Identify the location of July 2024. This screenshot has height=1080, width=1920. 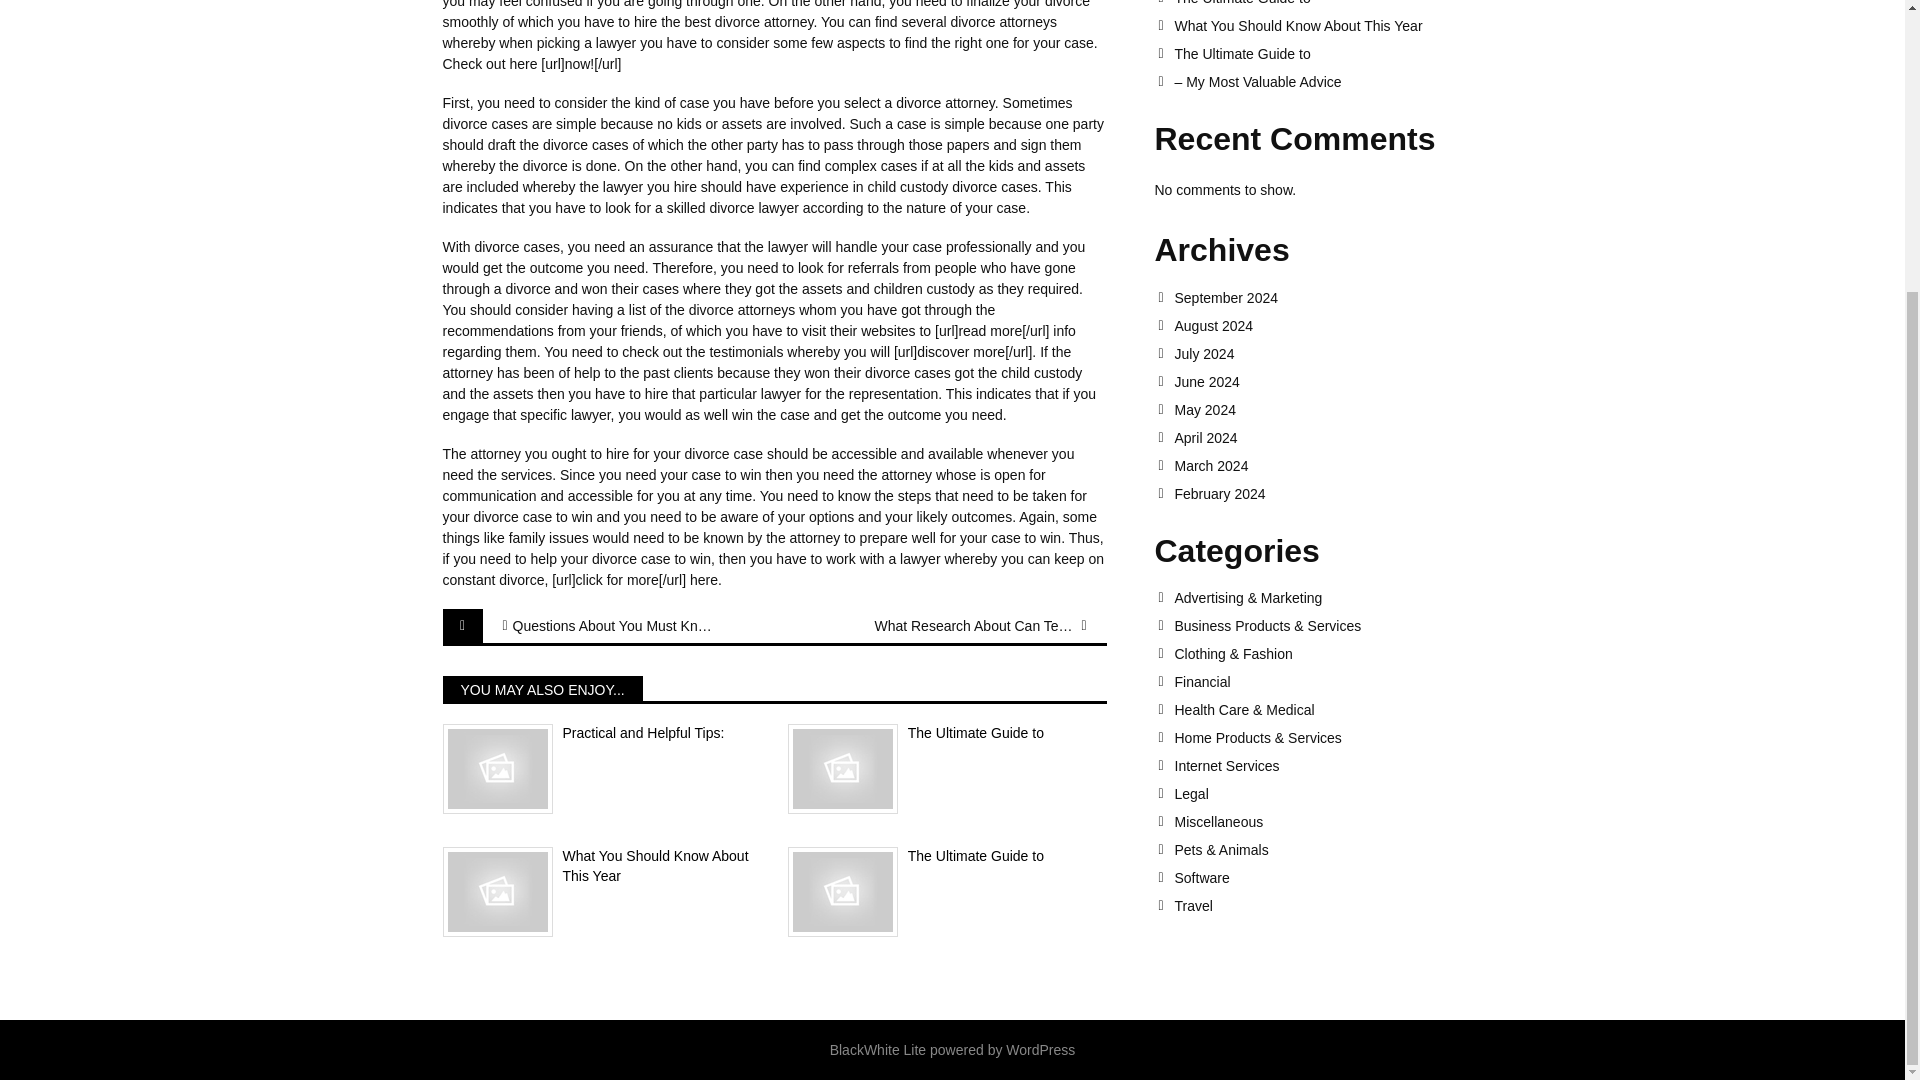
(1317, 353).